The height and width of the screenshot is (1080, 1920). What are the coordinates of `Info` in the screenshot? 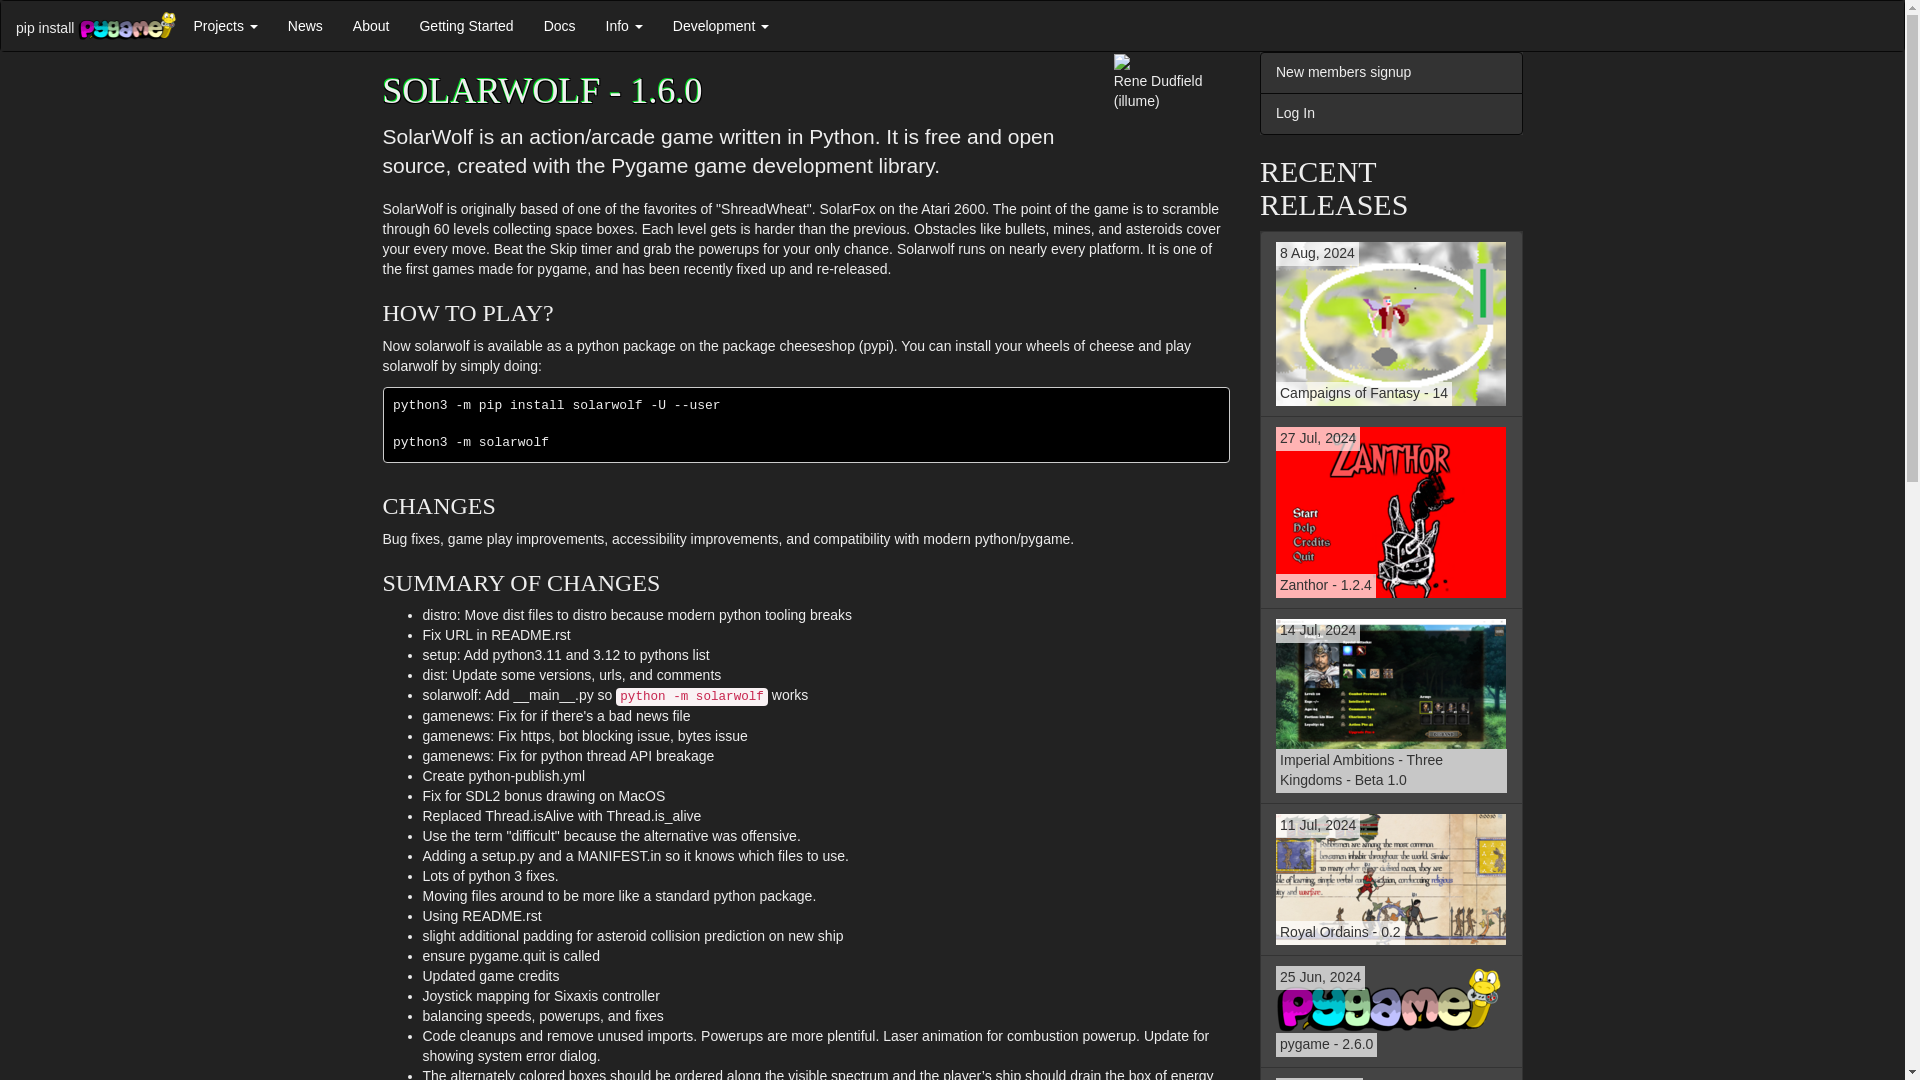 It's located at (1390, 706).